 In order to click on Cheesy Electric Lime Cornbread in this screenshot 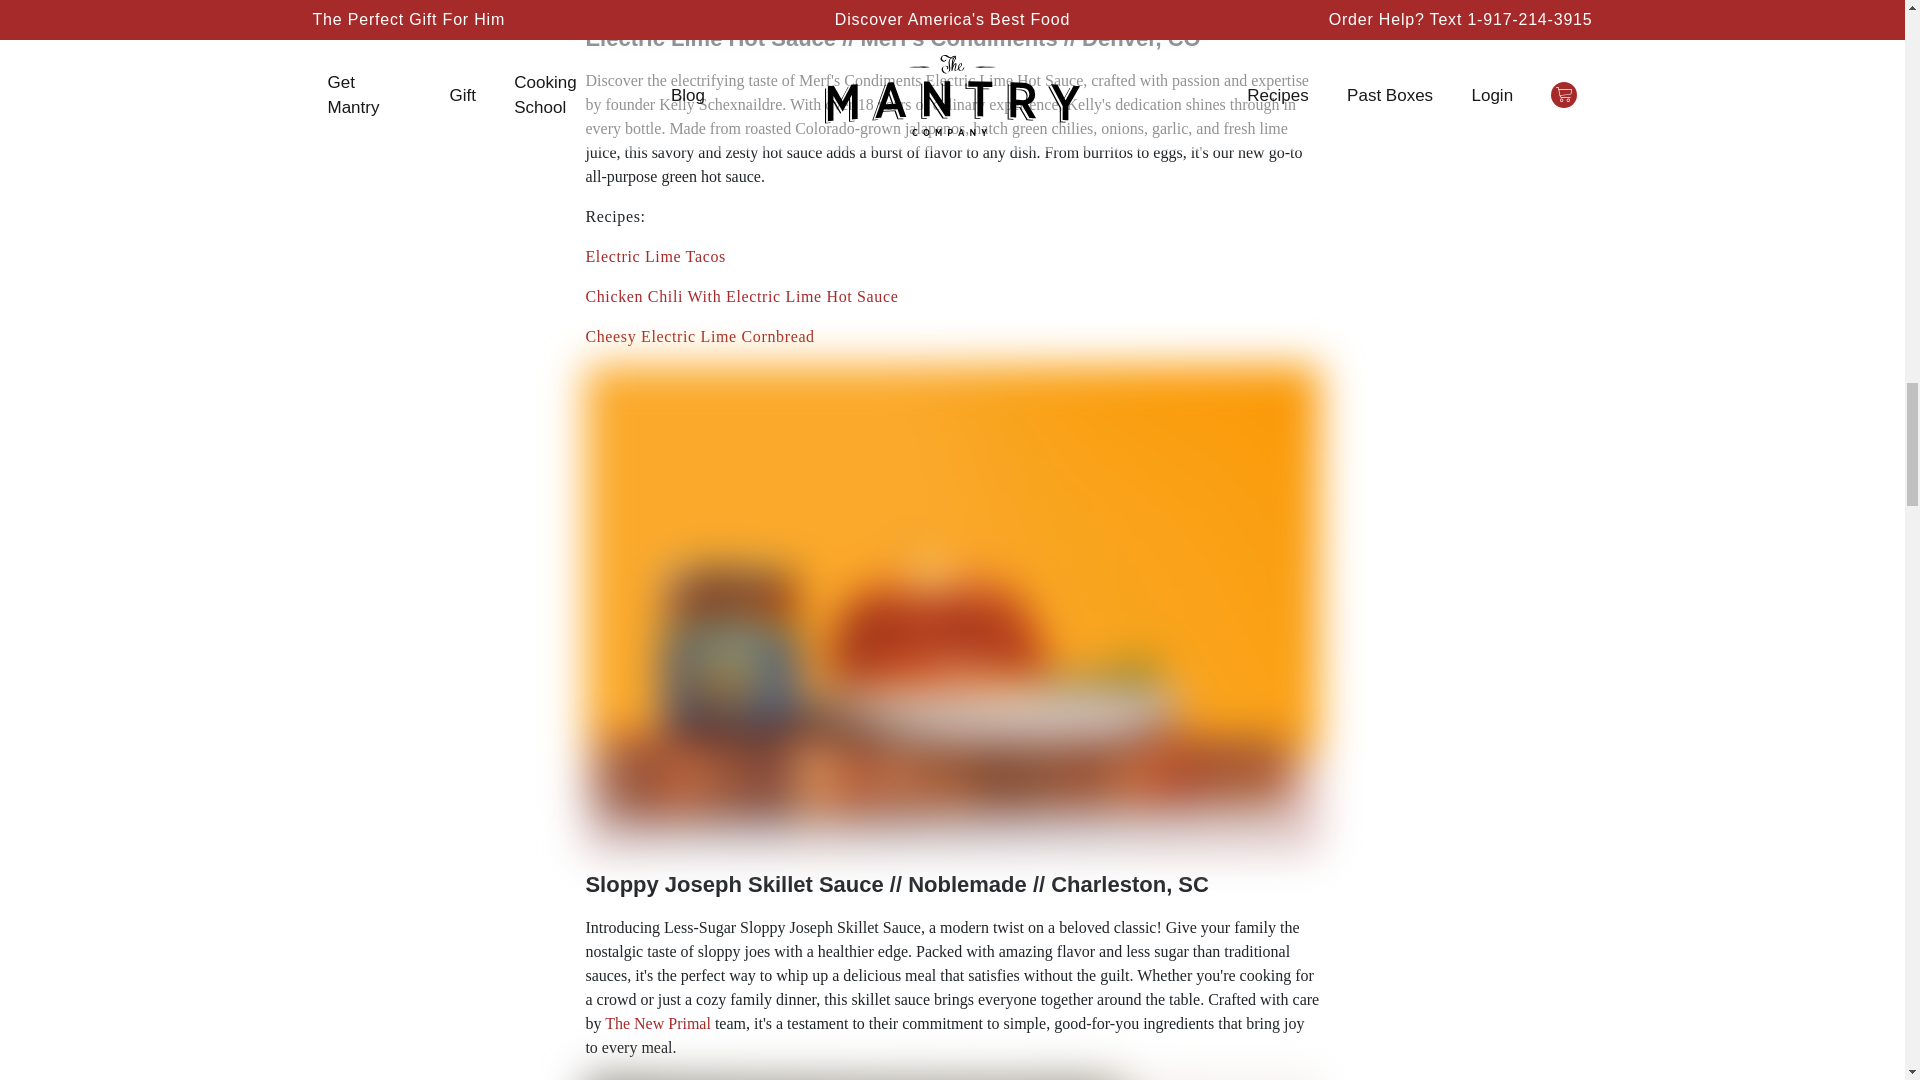, I will do `click(700, 336)`.